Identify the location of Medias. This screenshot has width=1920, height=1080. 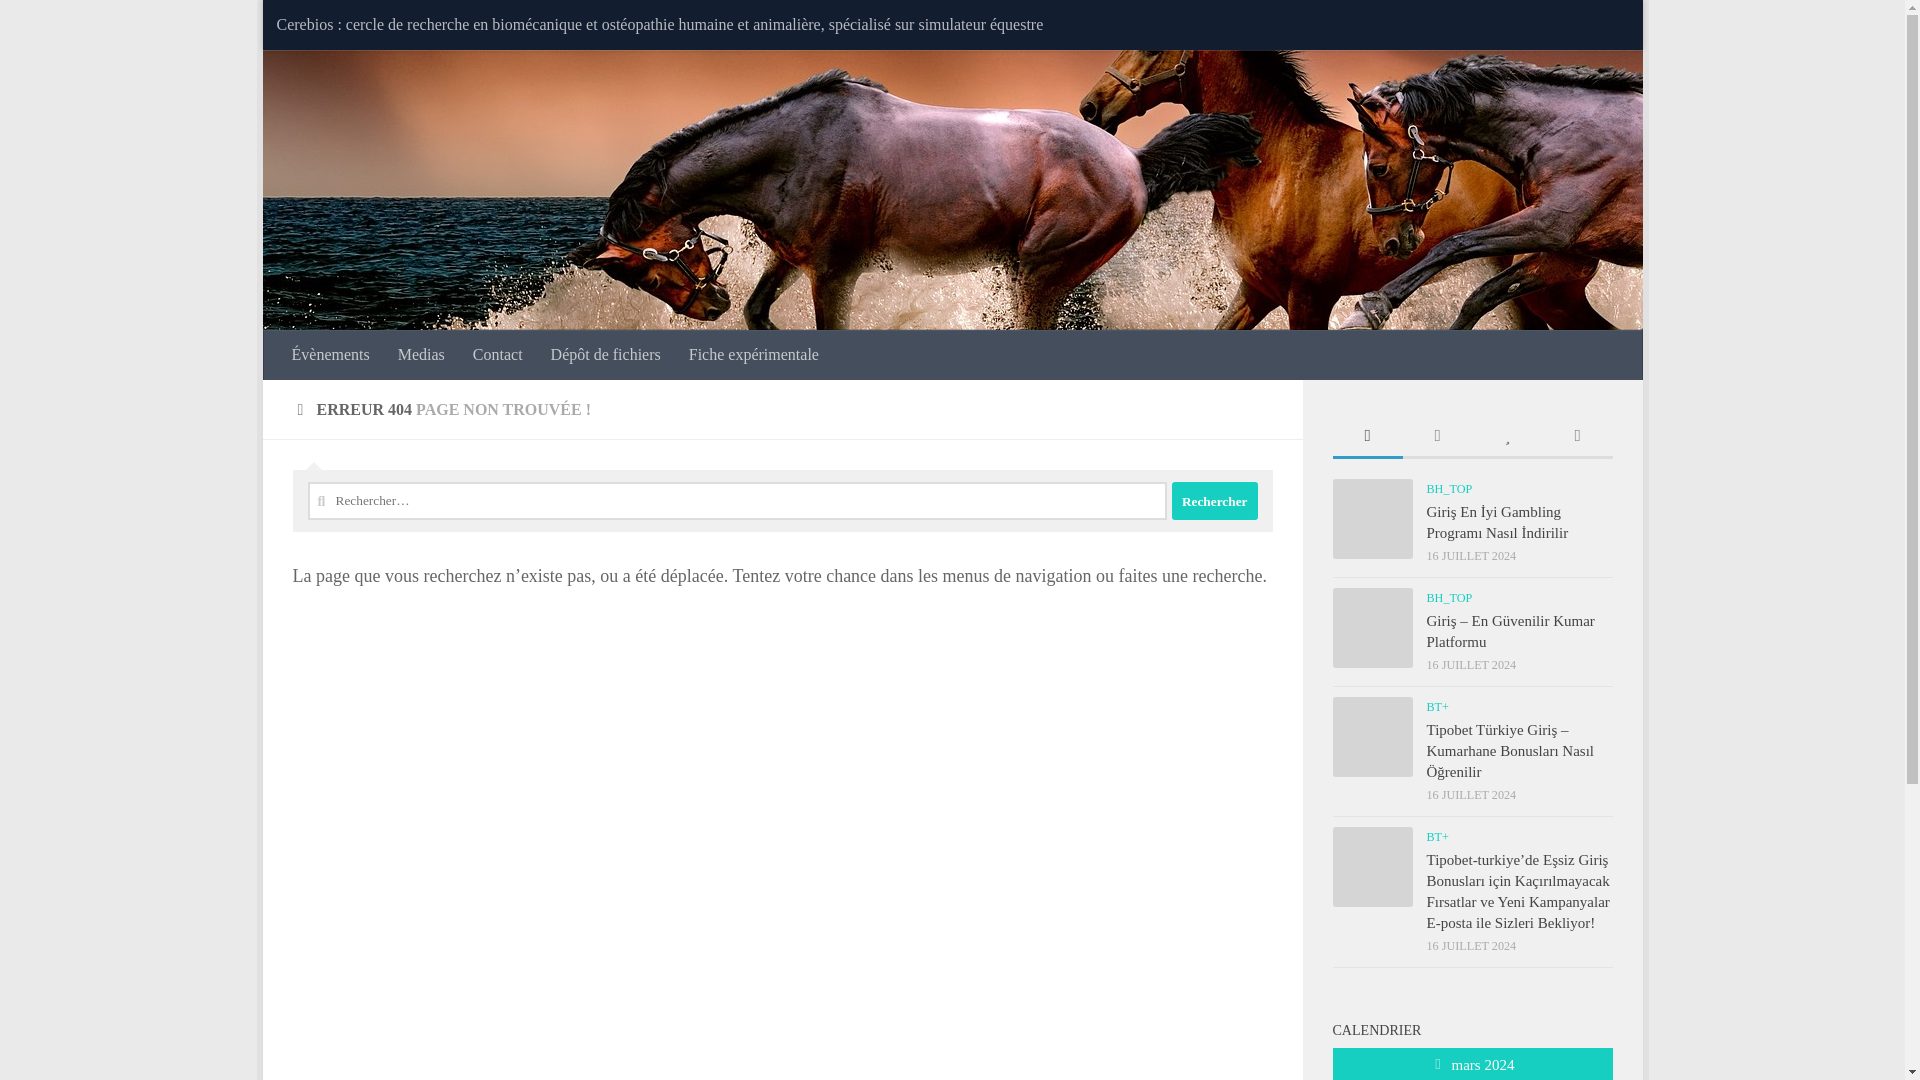
(421, 355).